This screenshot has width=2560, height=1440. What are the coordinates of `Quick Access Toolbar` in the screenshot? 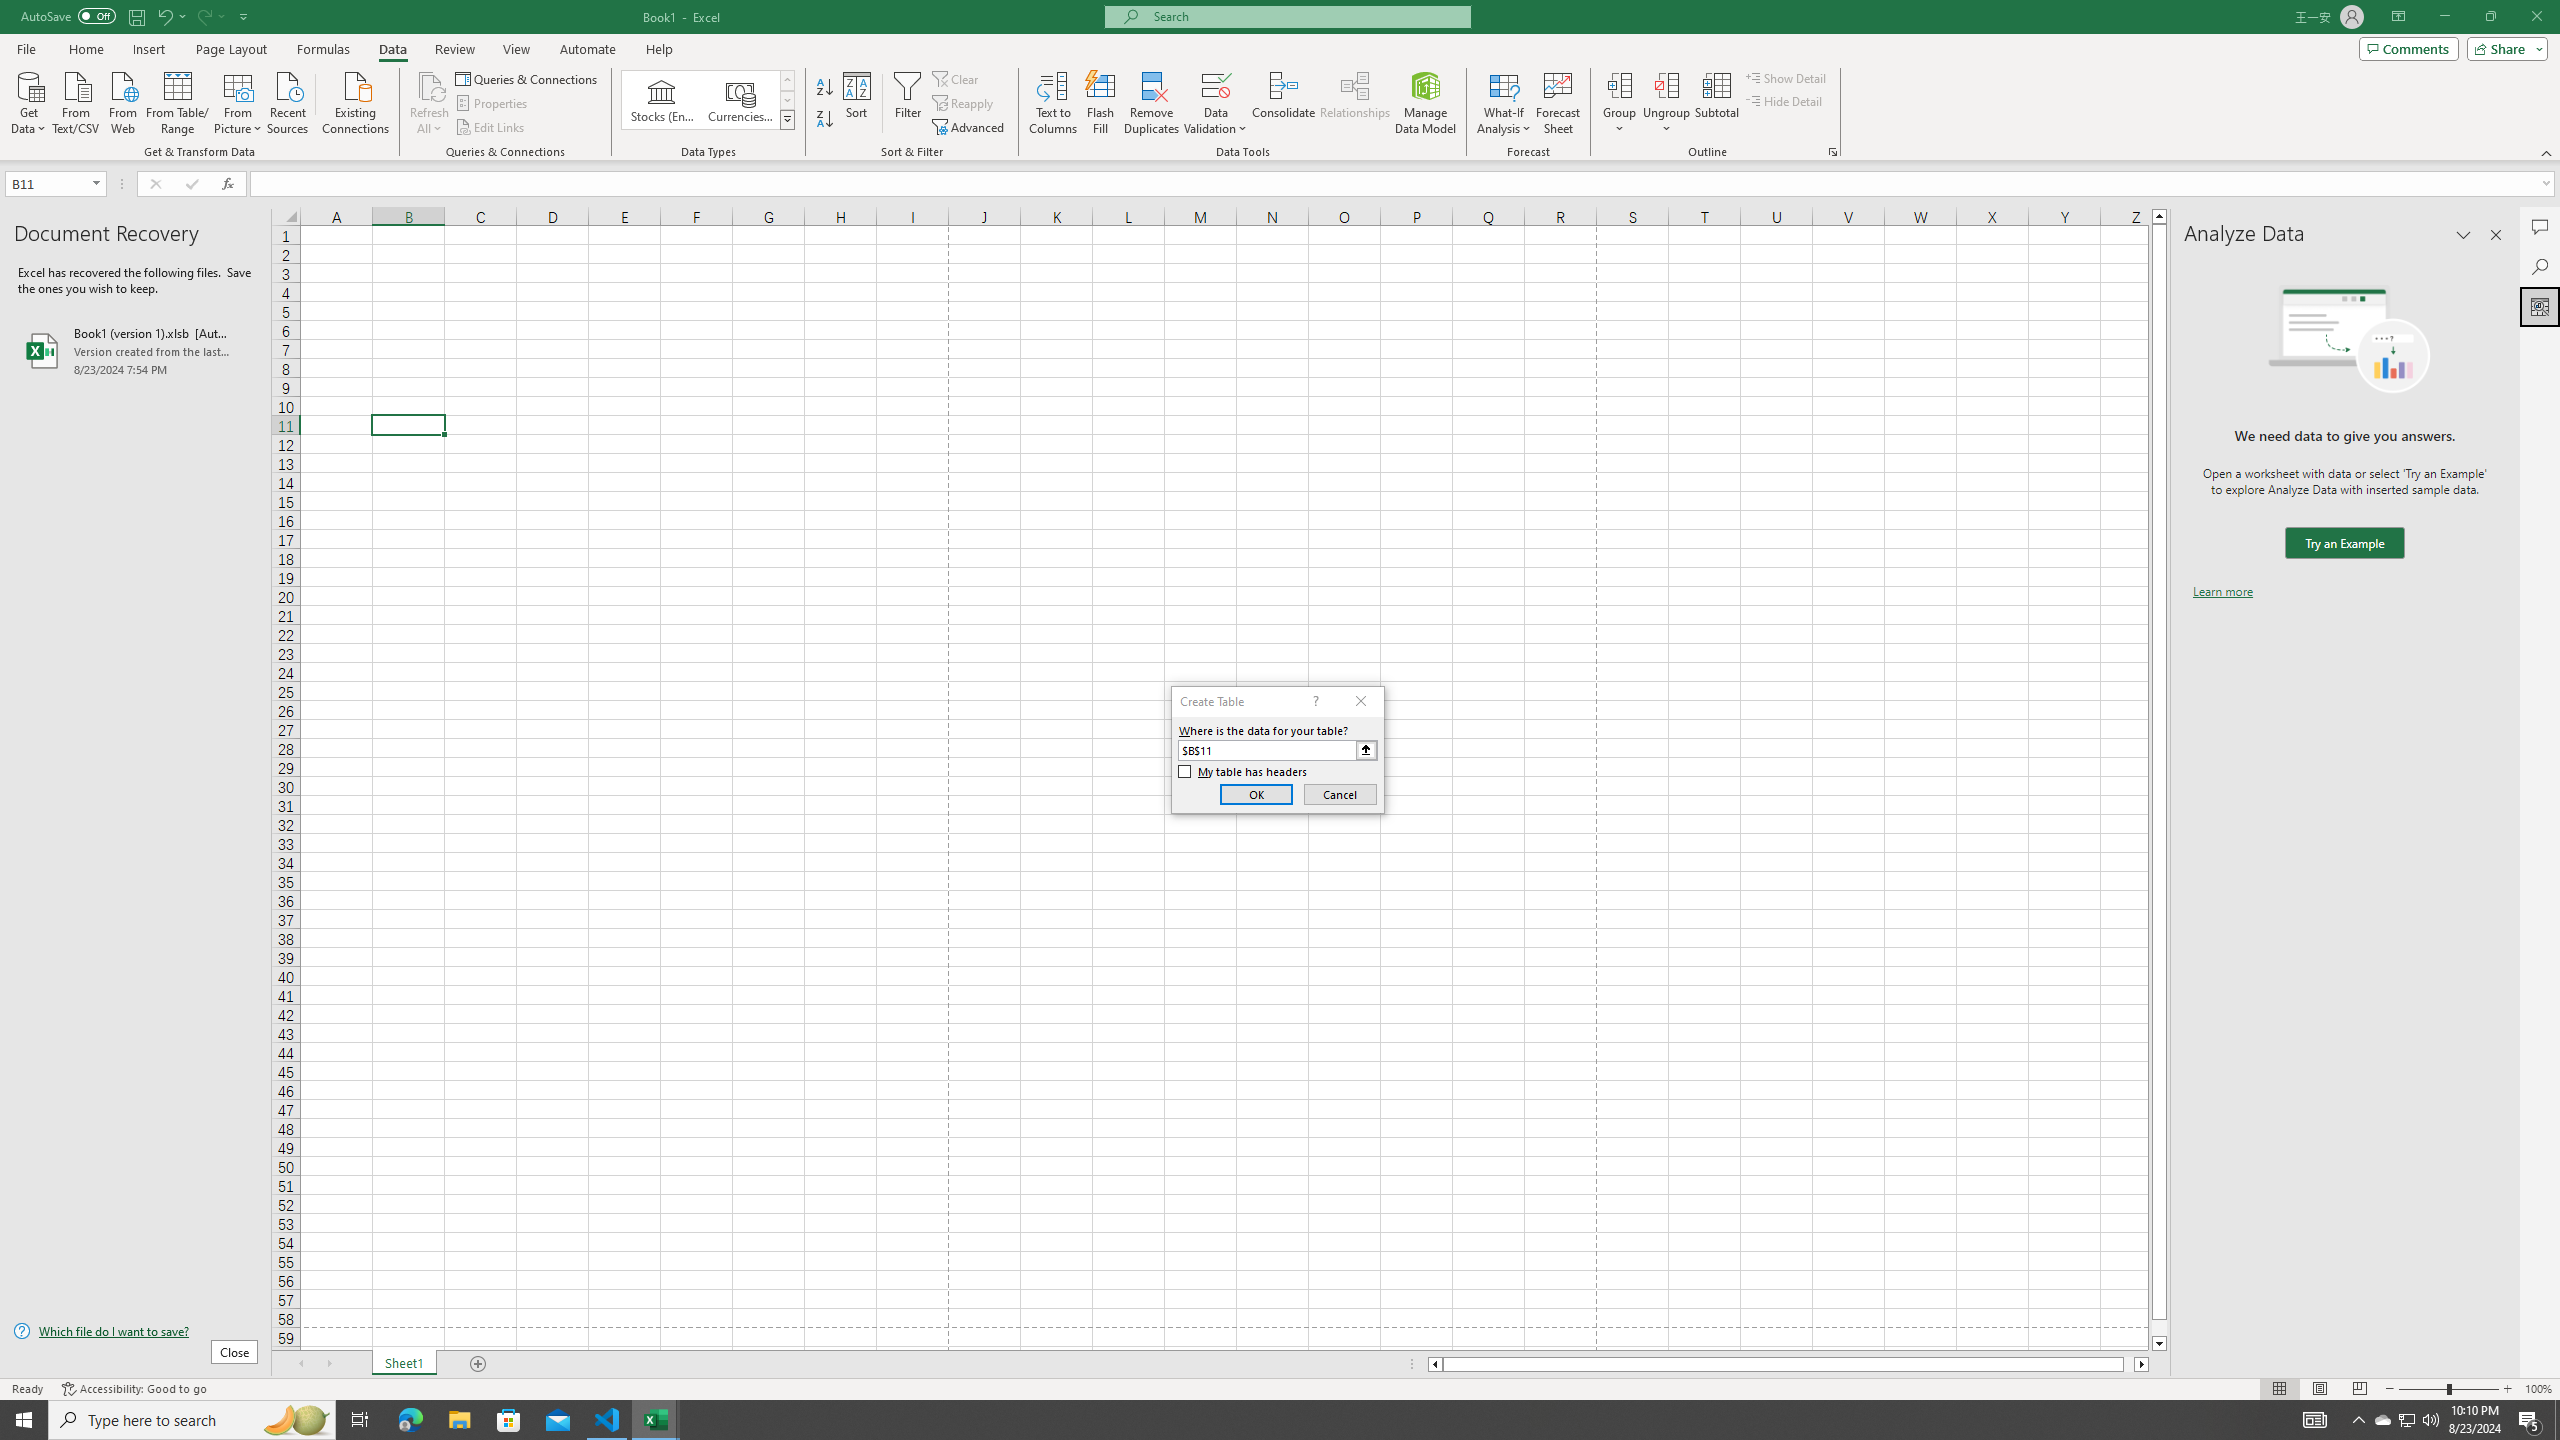 It's located at (136, 17).